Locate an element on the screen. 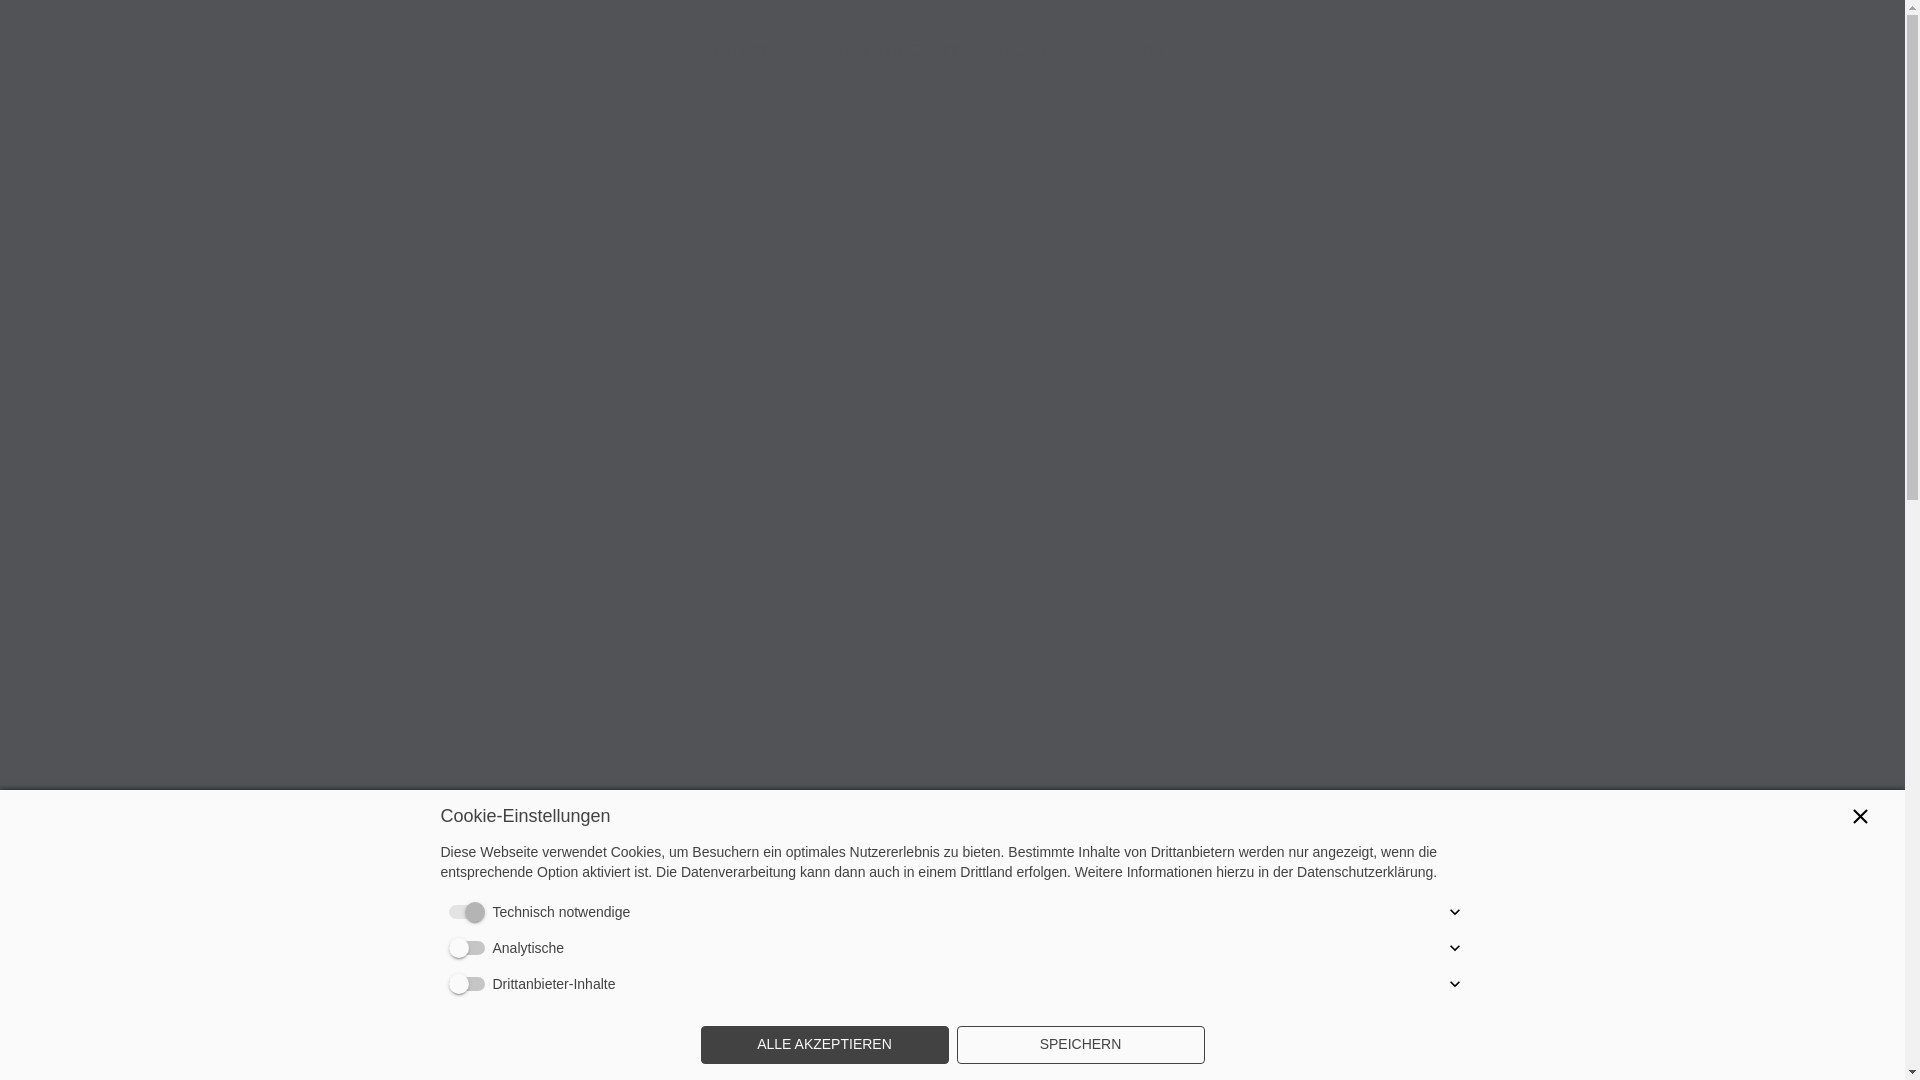 The image size is (1920, 1080). DATENSCHUTZ / RECHTLICHE HINWEISE is located at coordinates (1020, 56).